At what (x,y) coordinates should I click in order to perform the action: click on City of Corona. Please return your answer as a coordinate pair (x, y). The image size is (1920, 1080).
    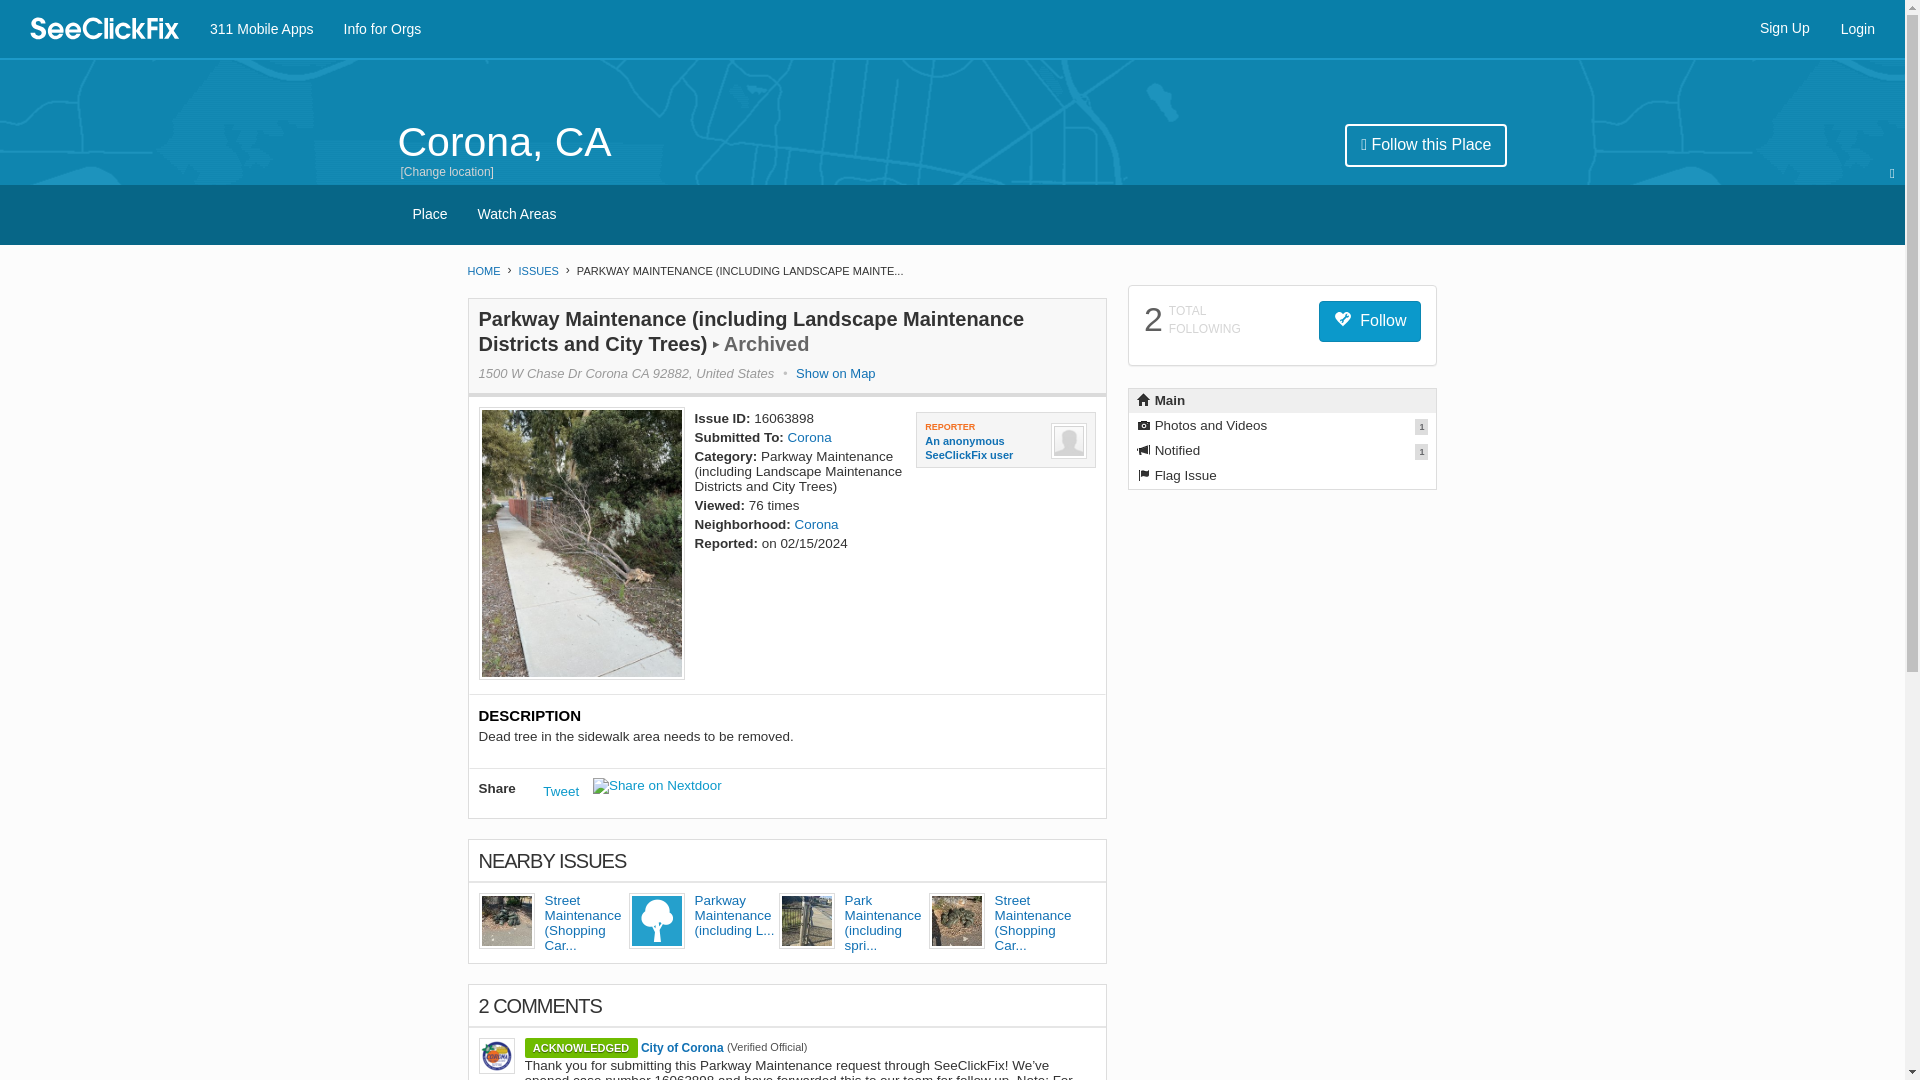
    Looking at the image, I should click on (682, 1048).